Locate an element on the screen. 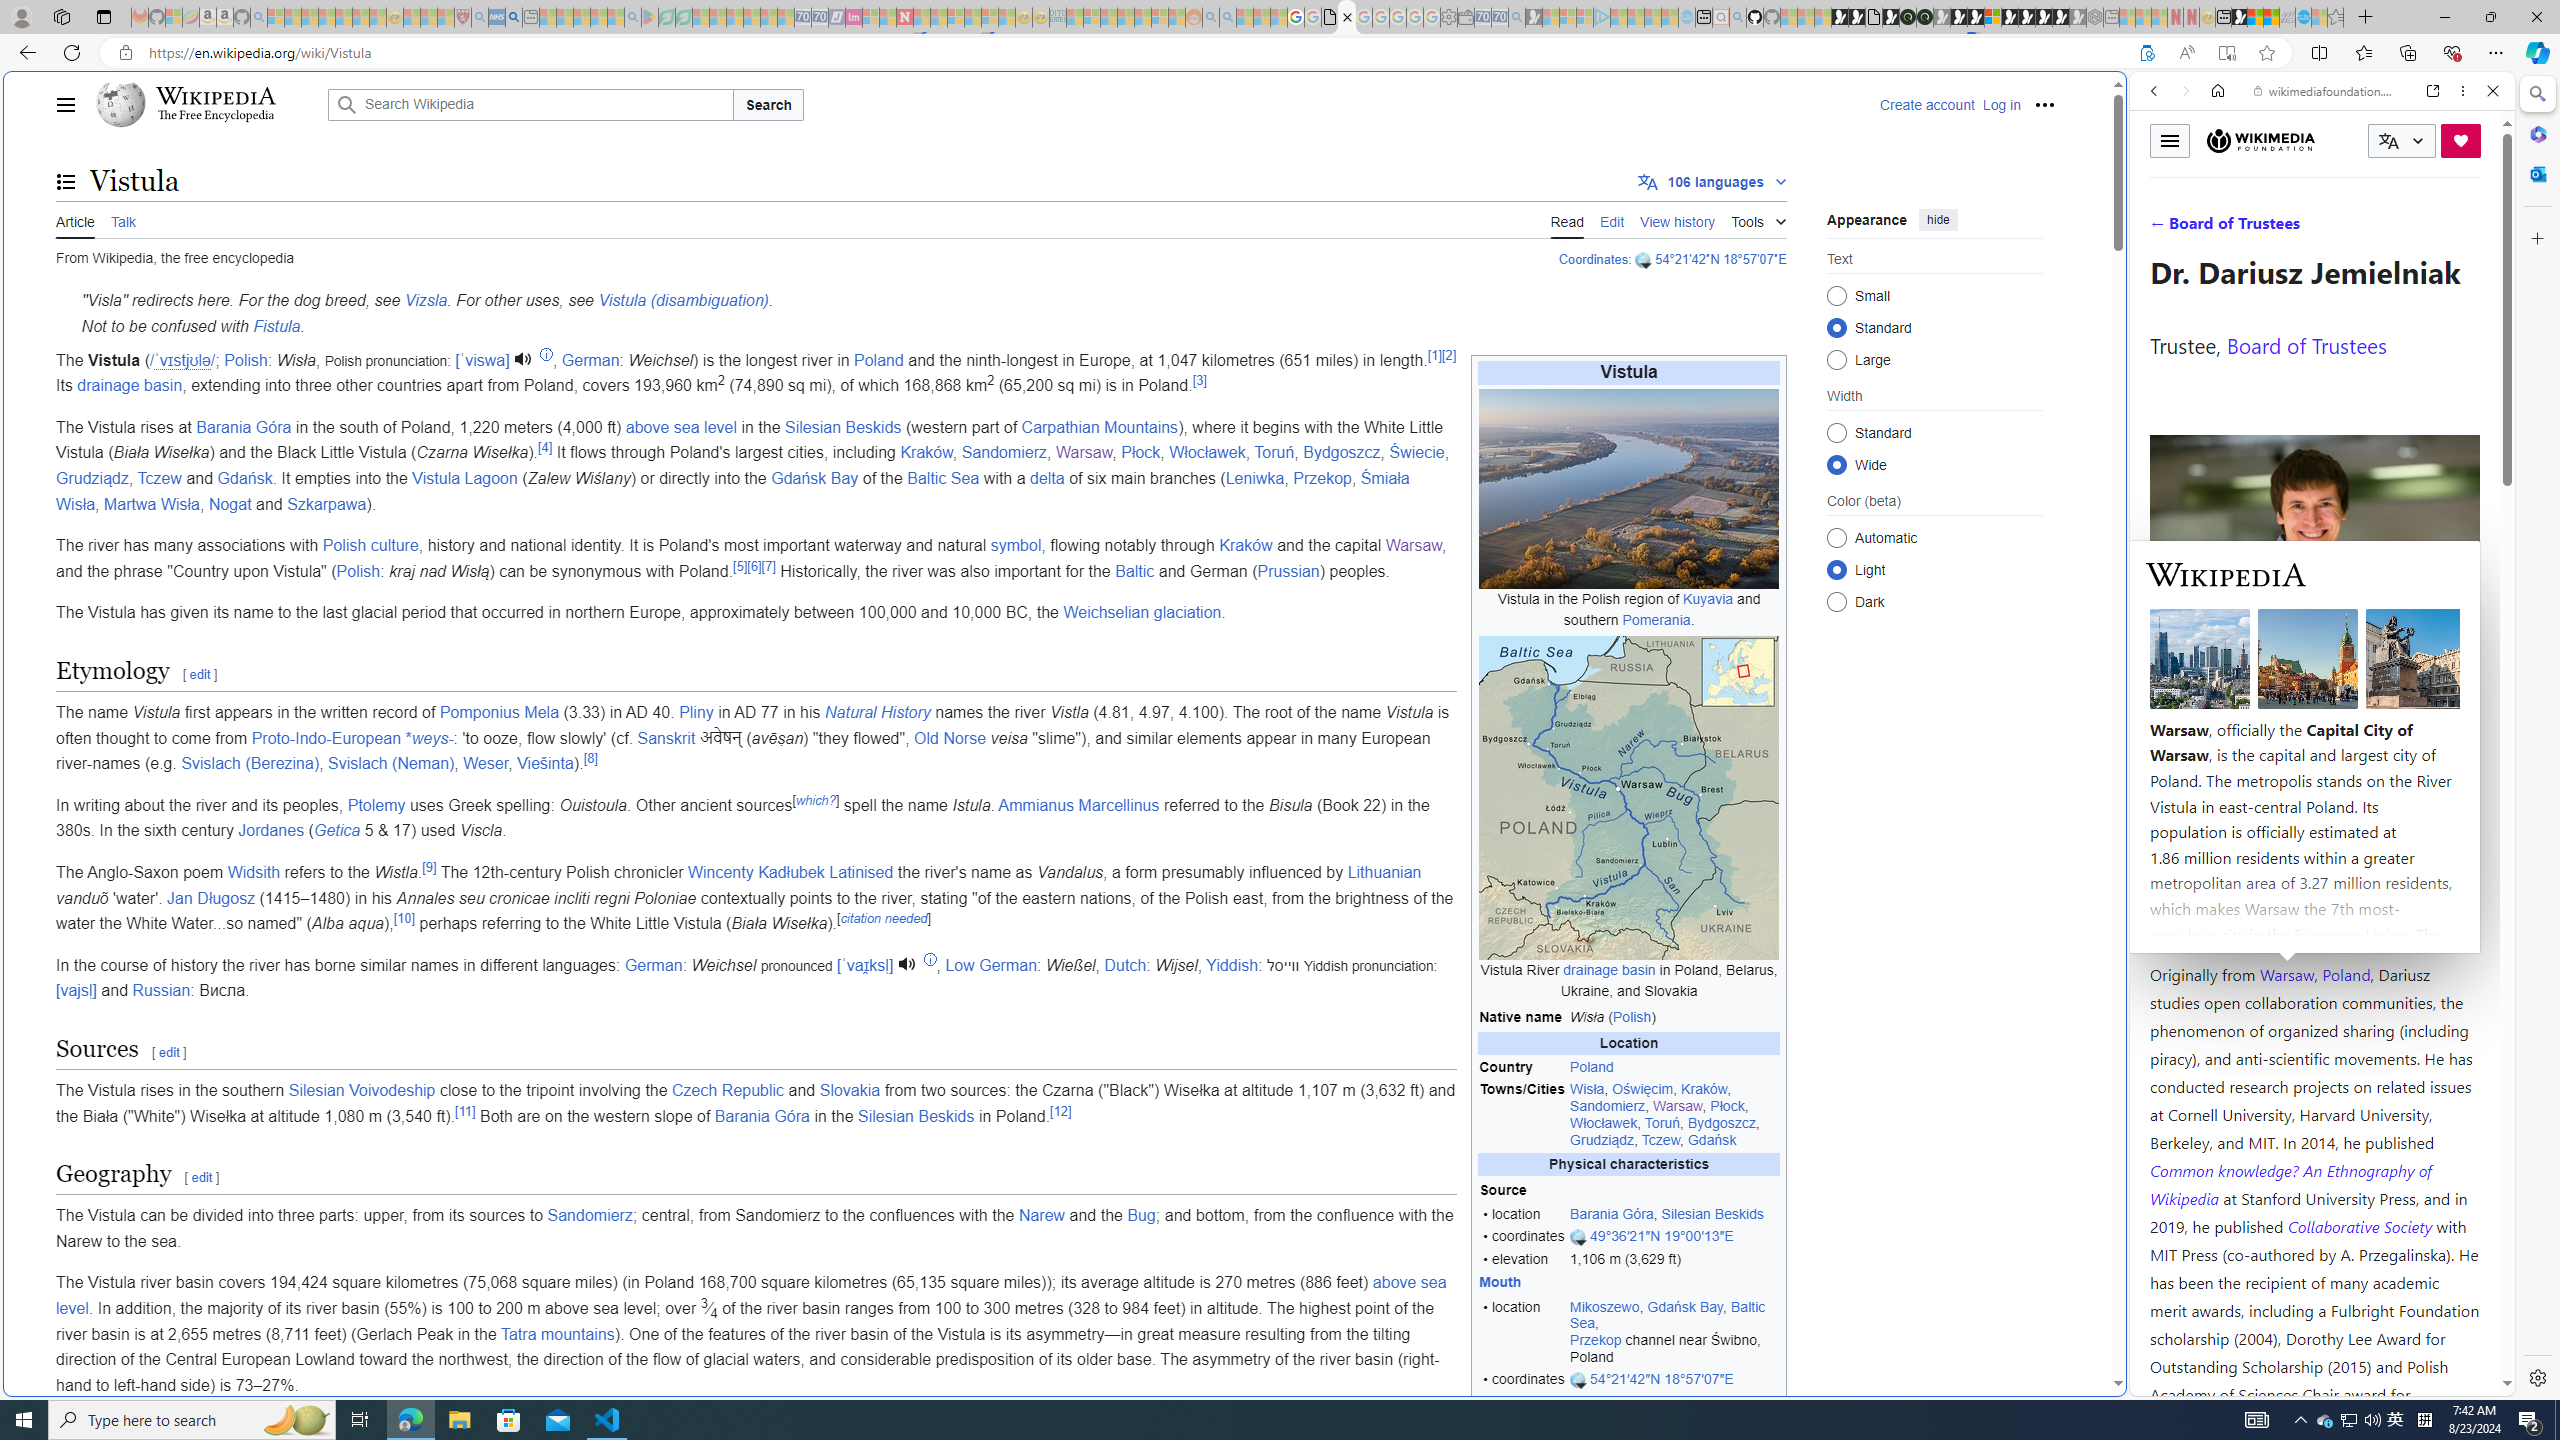 The height and width of the screenshot is (1440, 2560). Bug is located at coordinates (1142, 1216).